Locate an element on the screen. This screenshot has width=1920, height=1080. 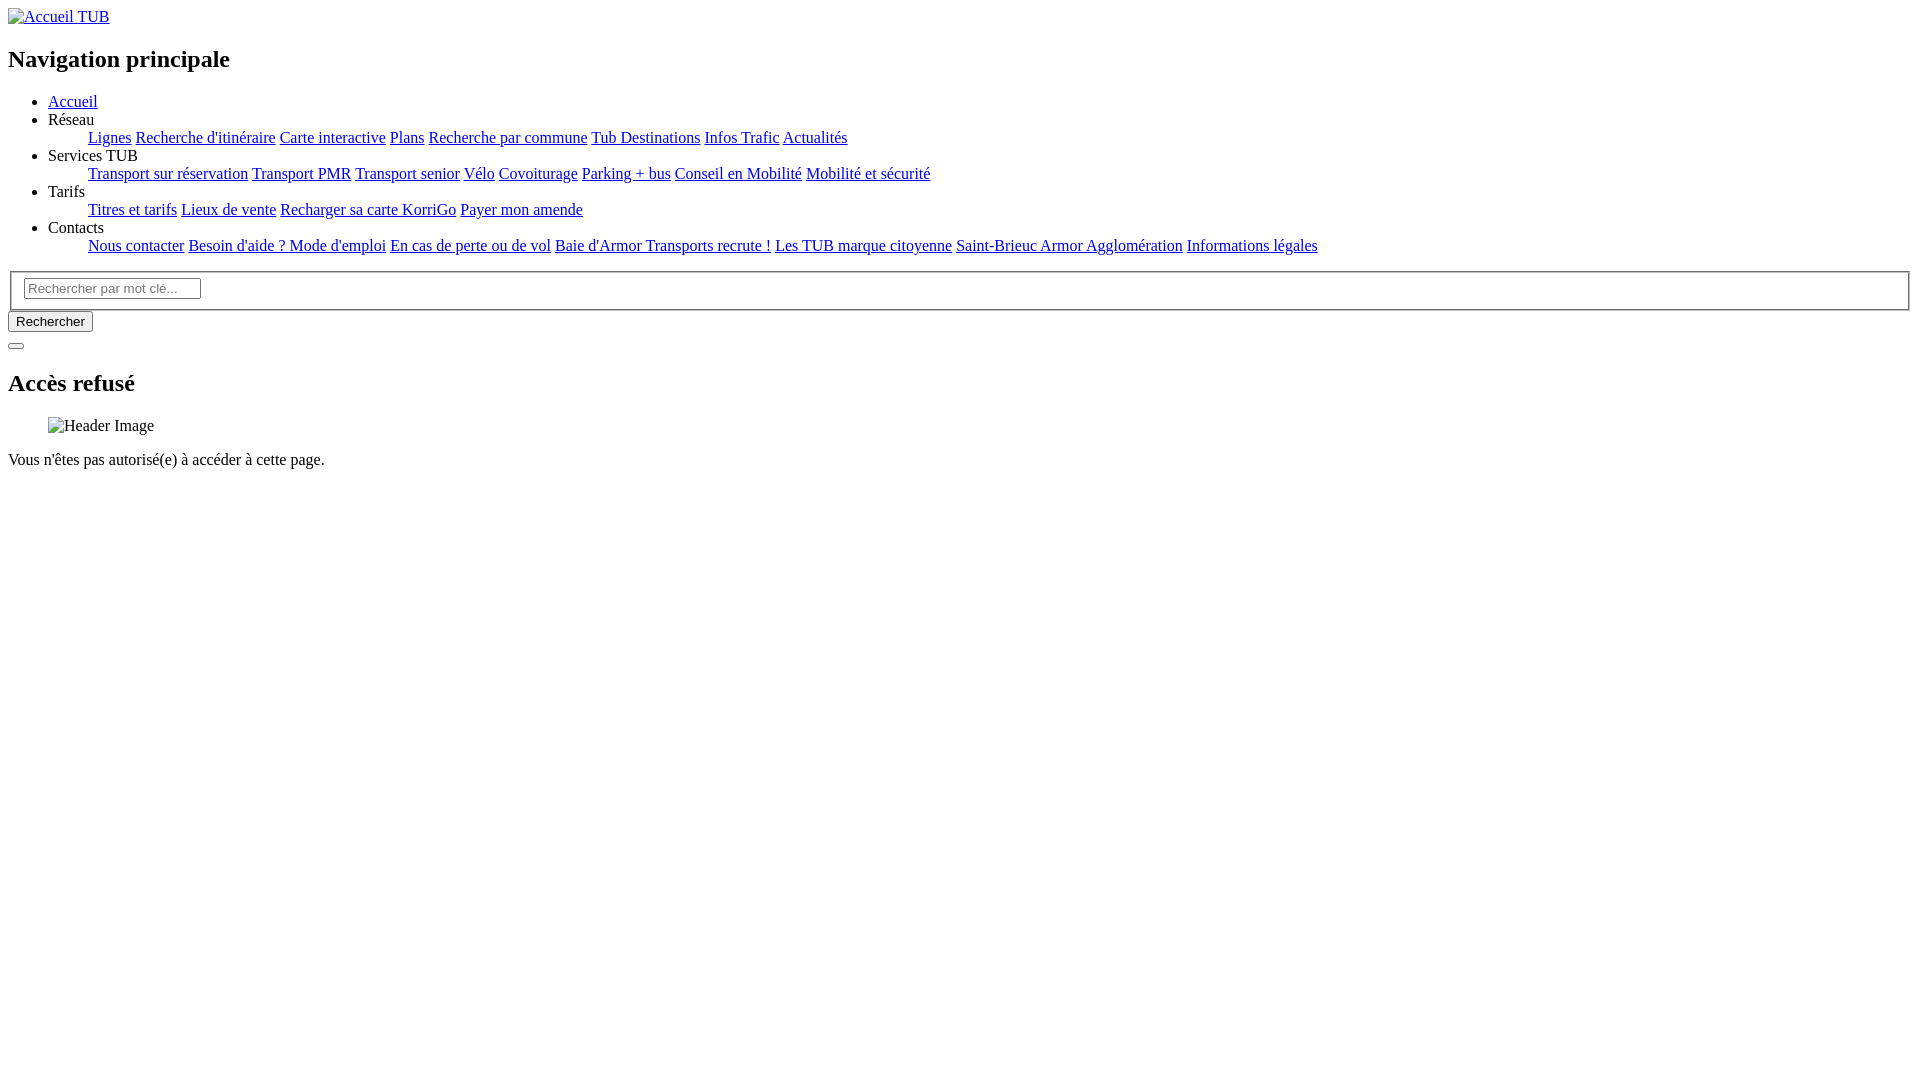
Lieux de vente is located at coordinates (228, 210).